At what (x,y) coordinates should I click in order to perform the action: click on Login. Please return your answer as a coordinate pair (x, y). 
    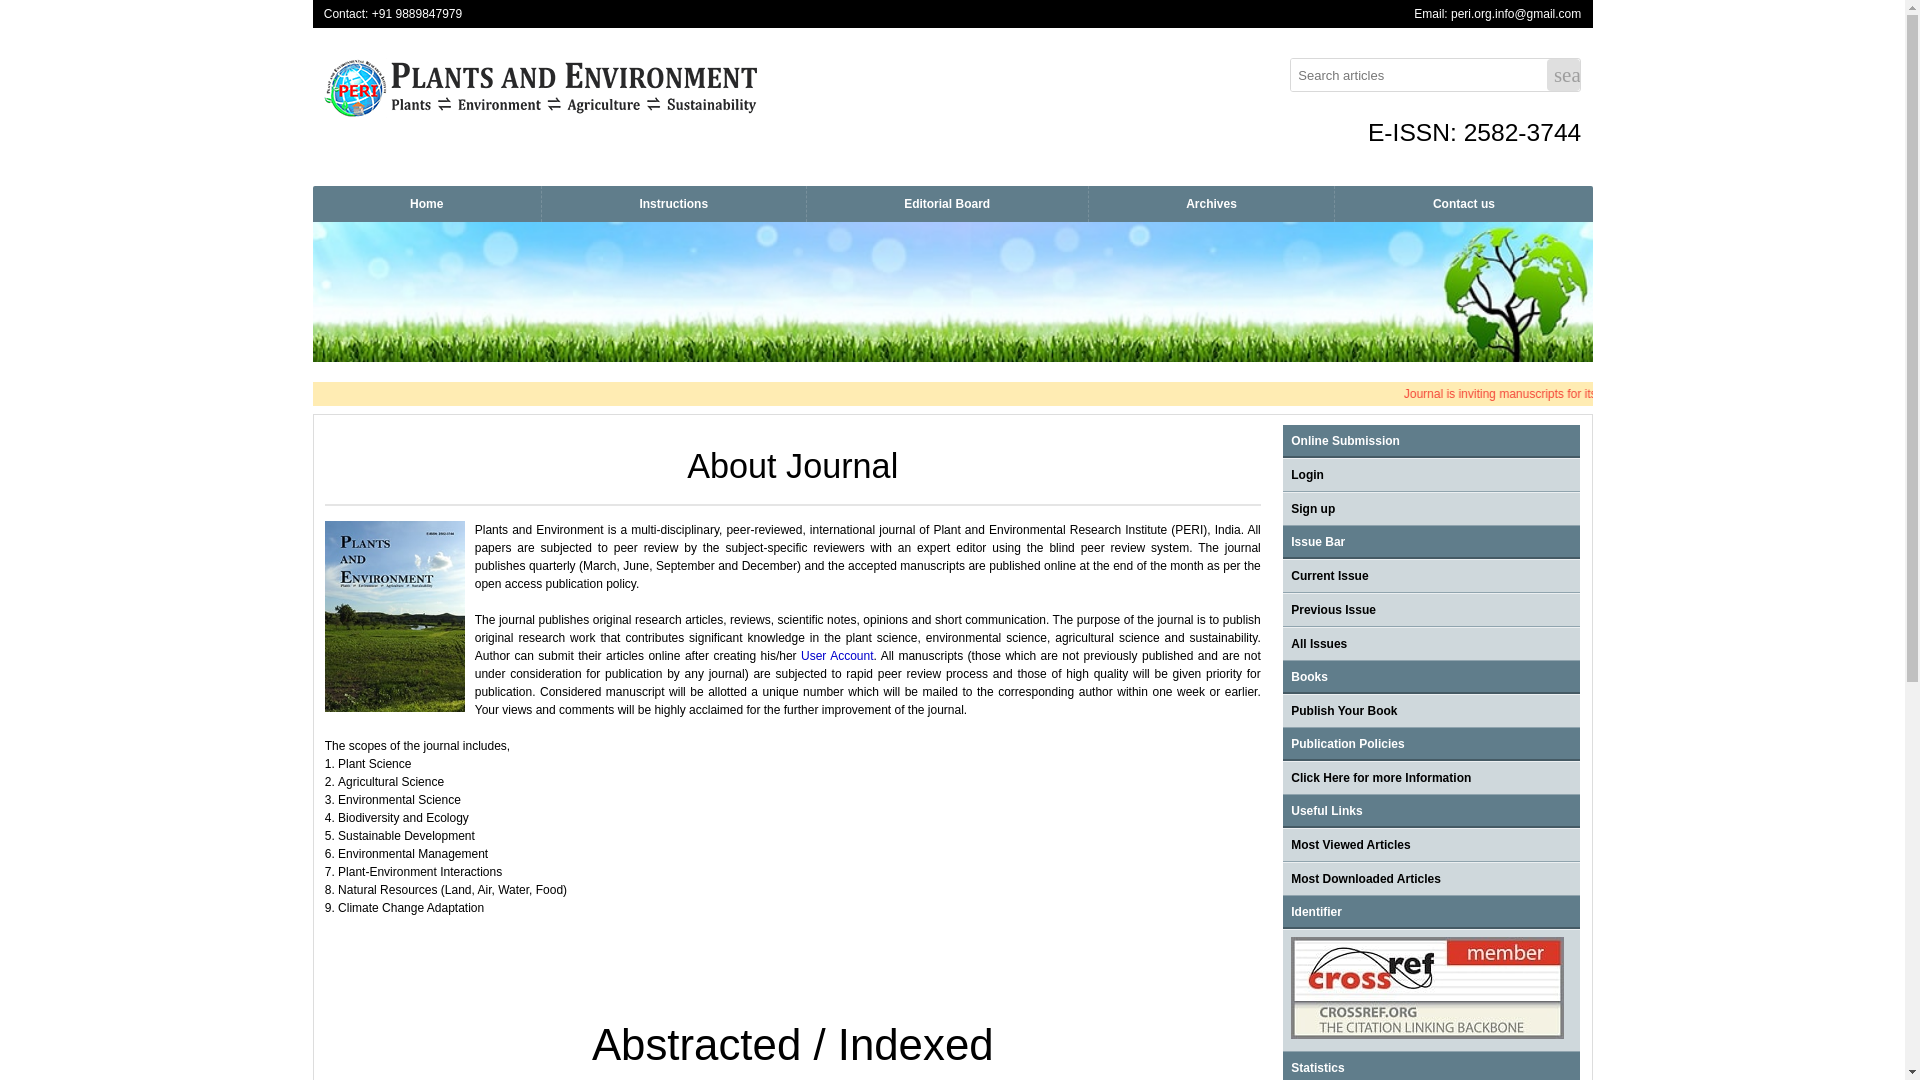
    Looking at the image, I should click on (1307, 474).